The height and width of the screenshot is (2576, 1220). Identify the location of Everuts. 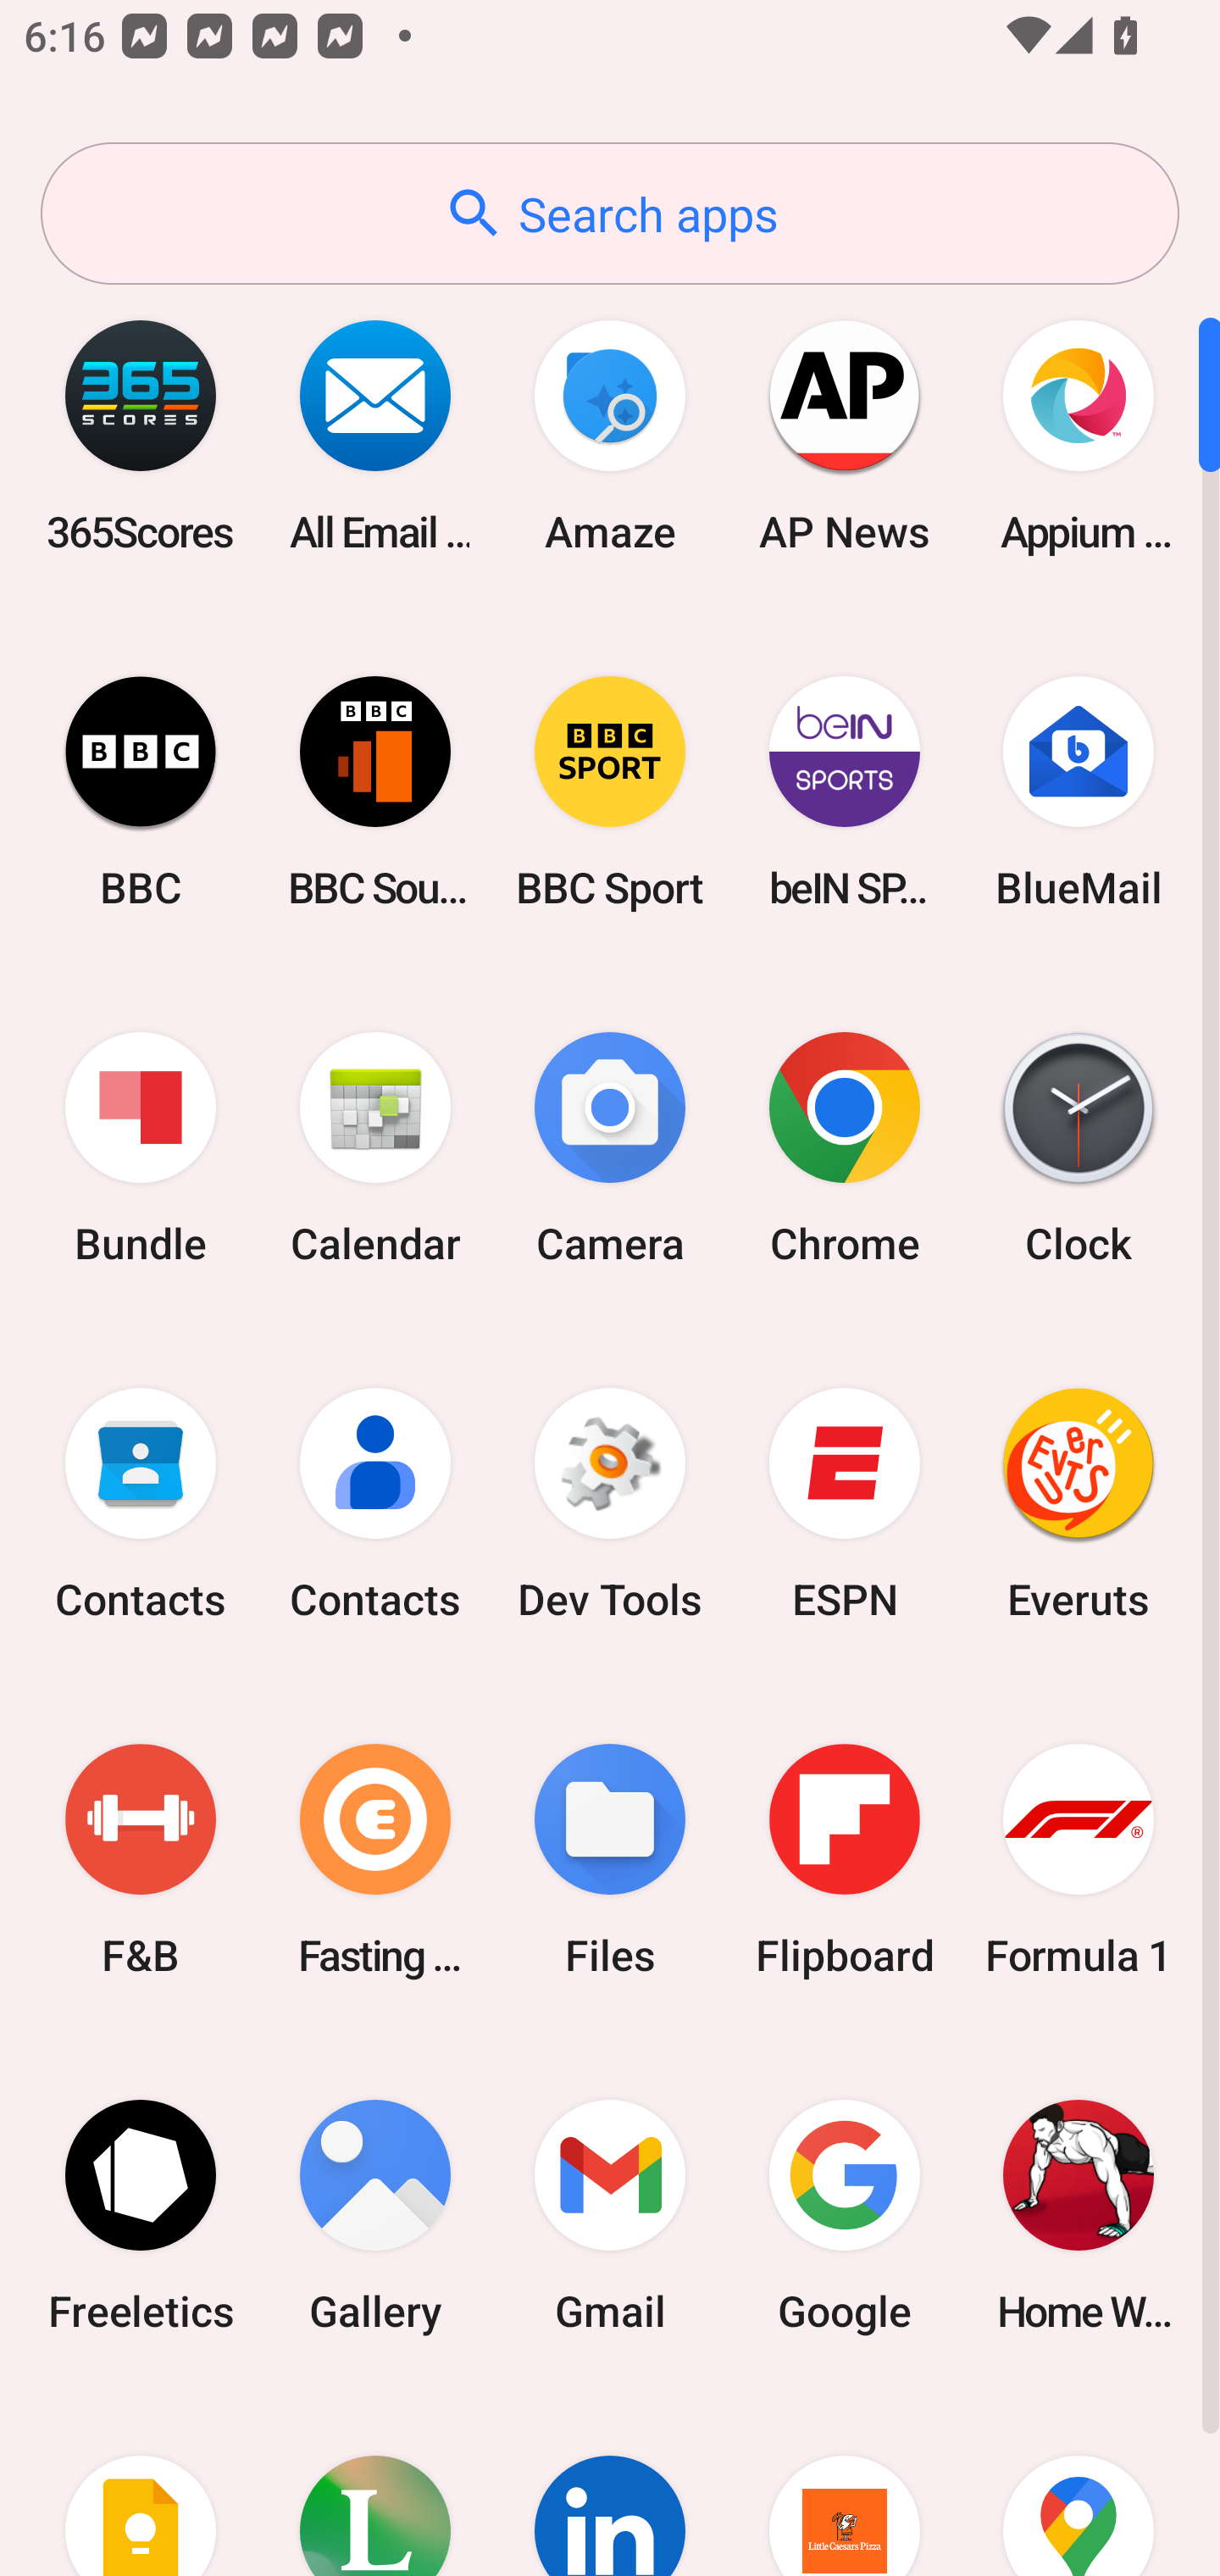
(1079, 1504).